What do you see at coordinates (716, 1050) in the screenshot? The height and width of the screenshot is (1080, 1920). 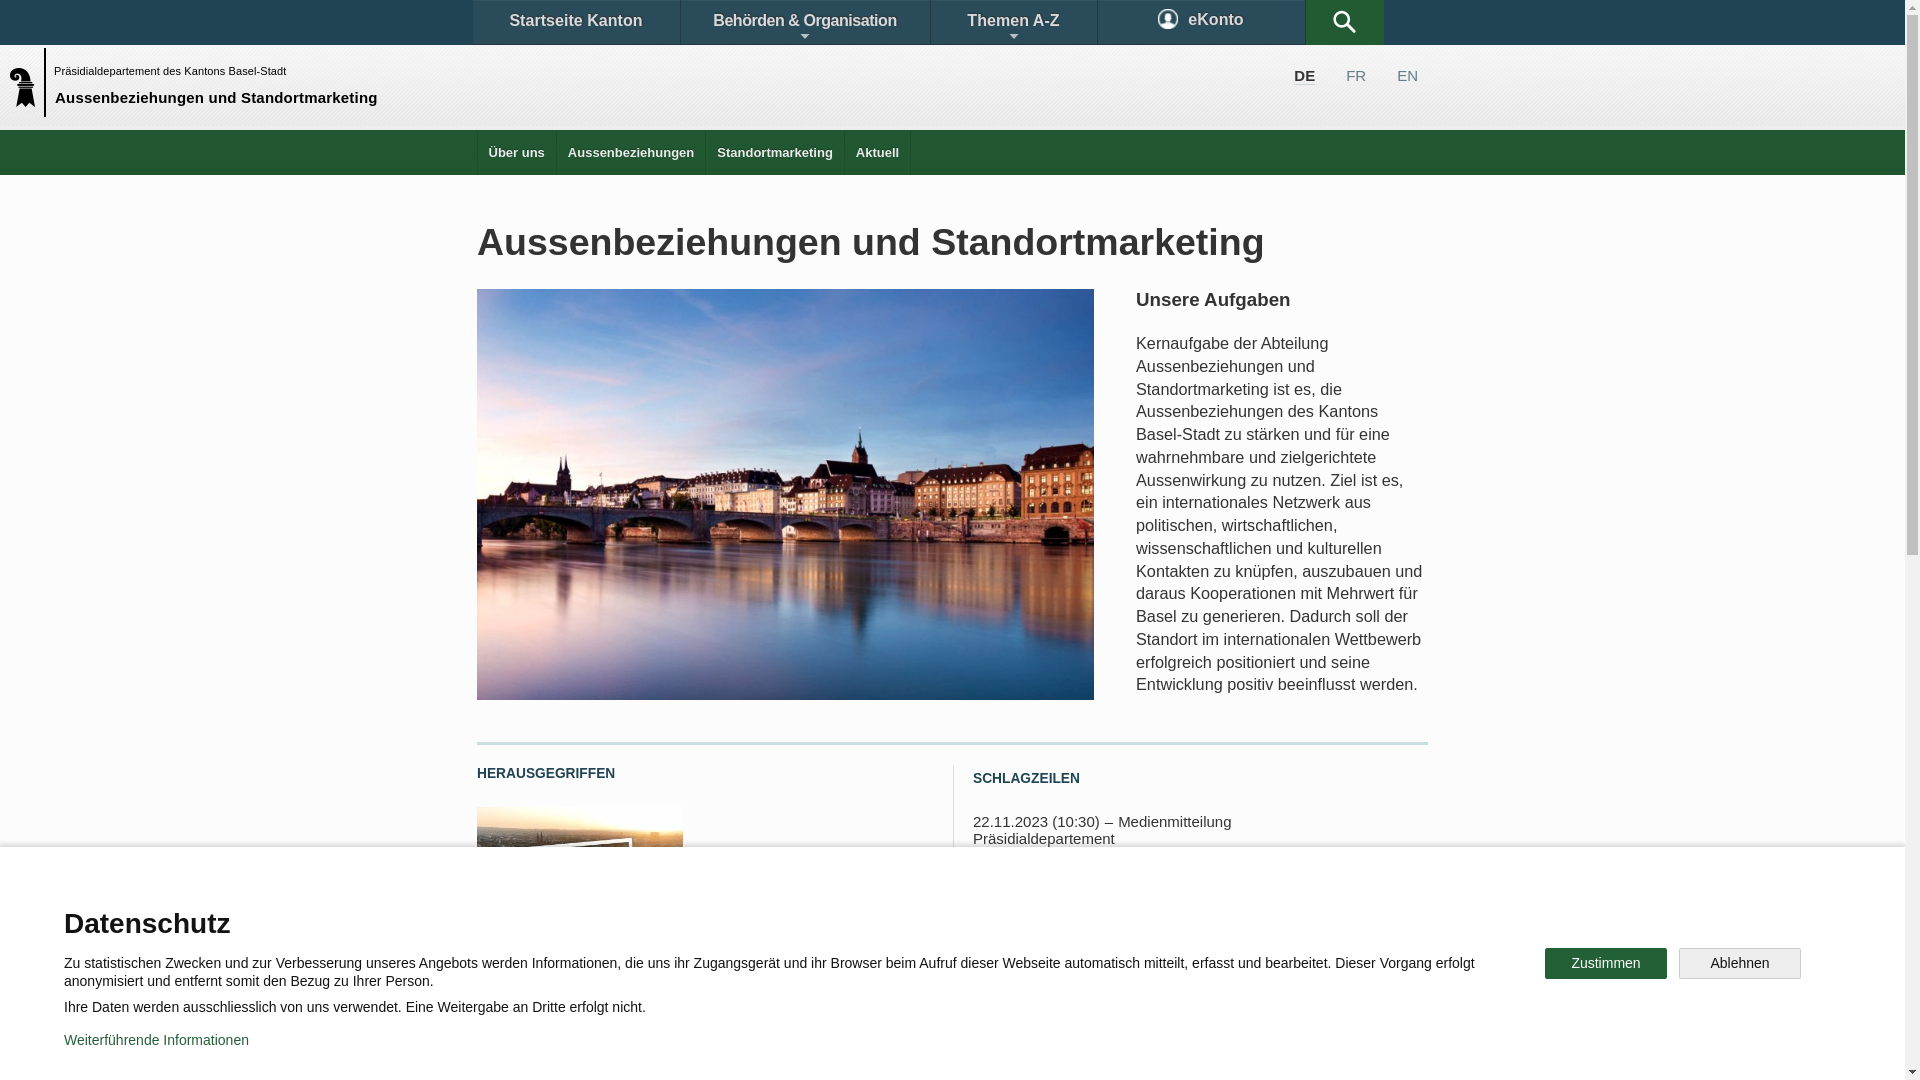 I see `Nutzungsregelungen` at bounding box center [716, 1050].